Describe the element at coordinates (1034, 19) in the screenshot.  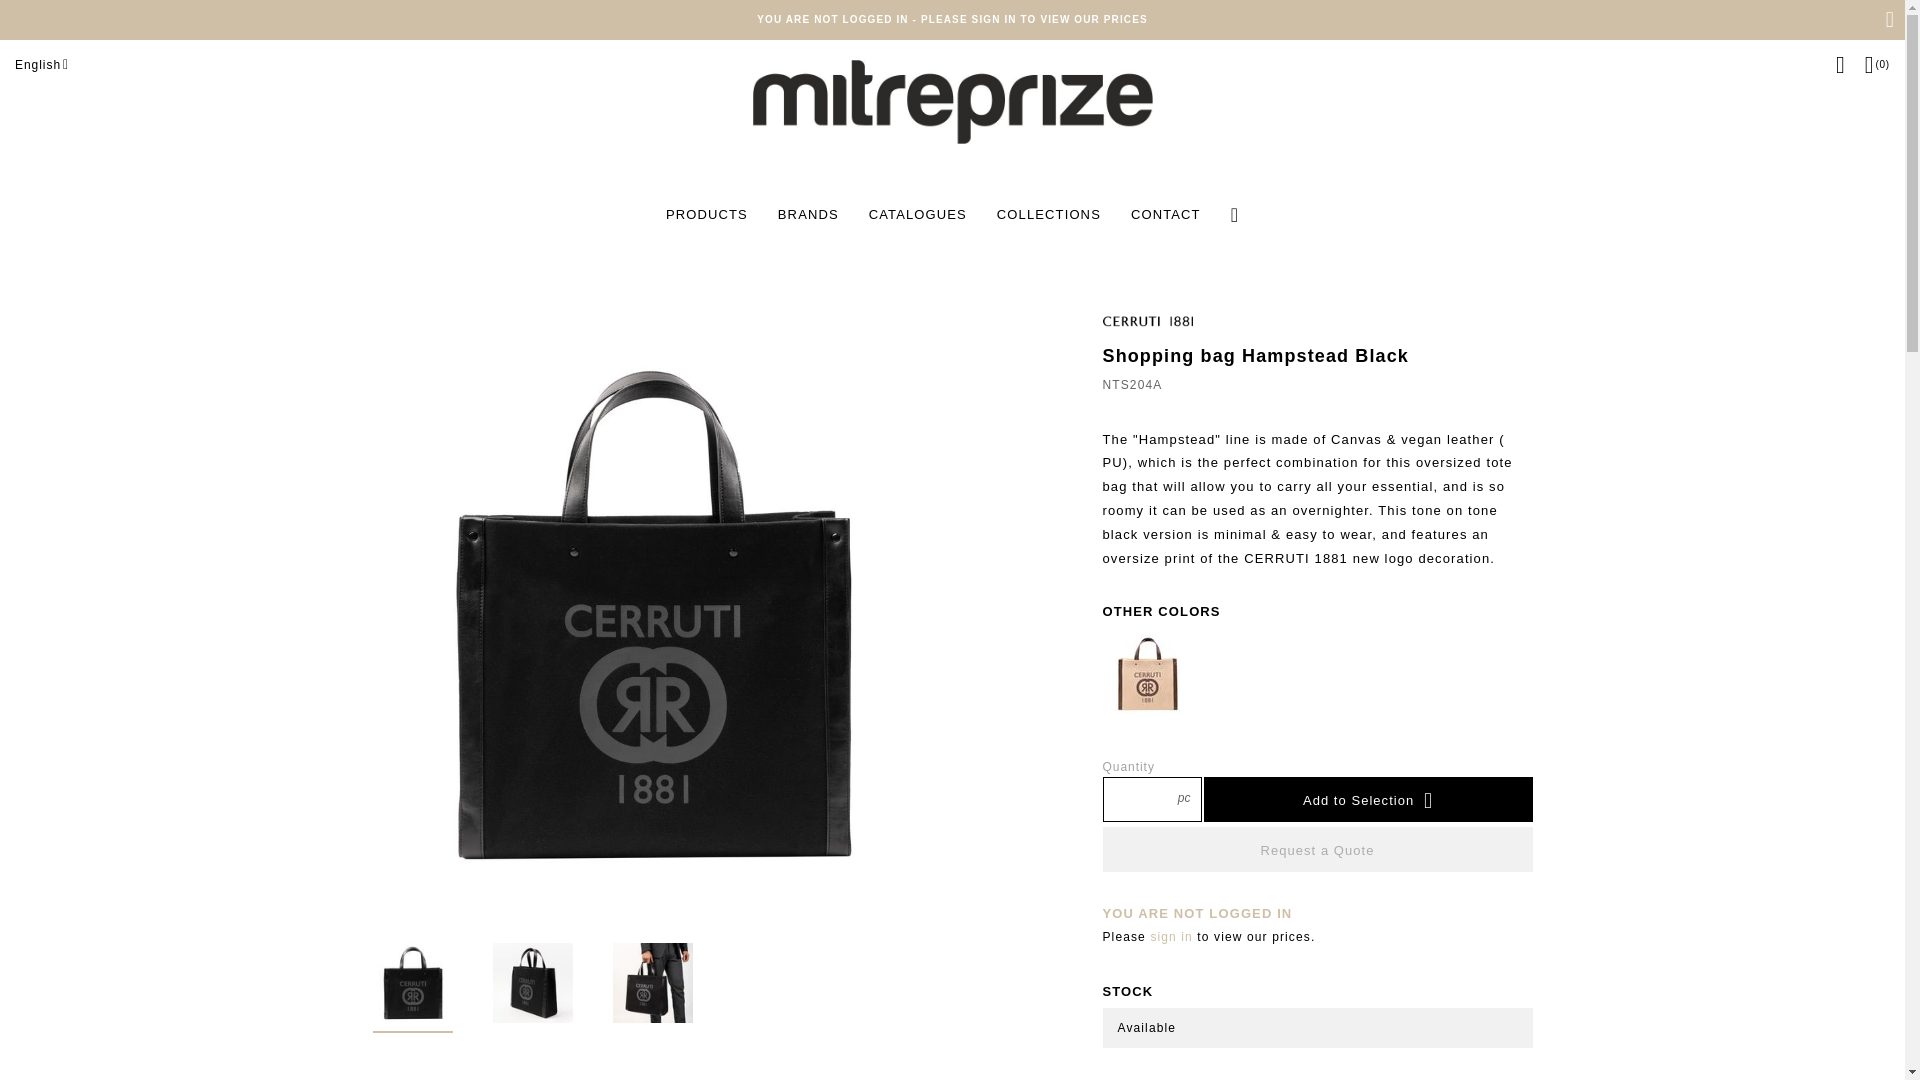
I see `PLEASE SIGN IN TO VIEW OUR PRICES` at that location.